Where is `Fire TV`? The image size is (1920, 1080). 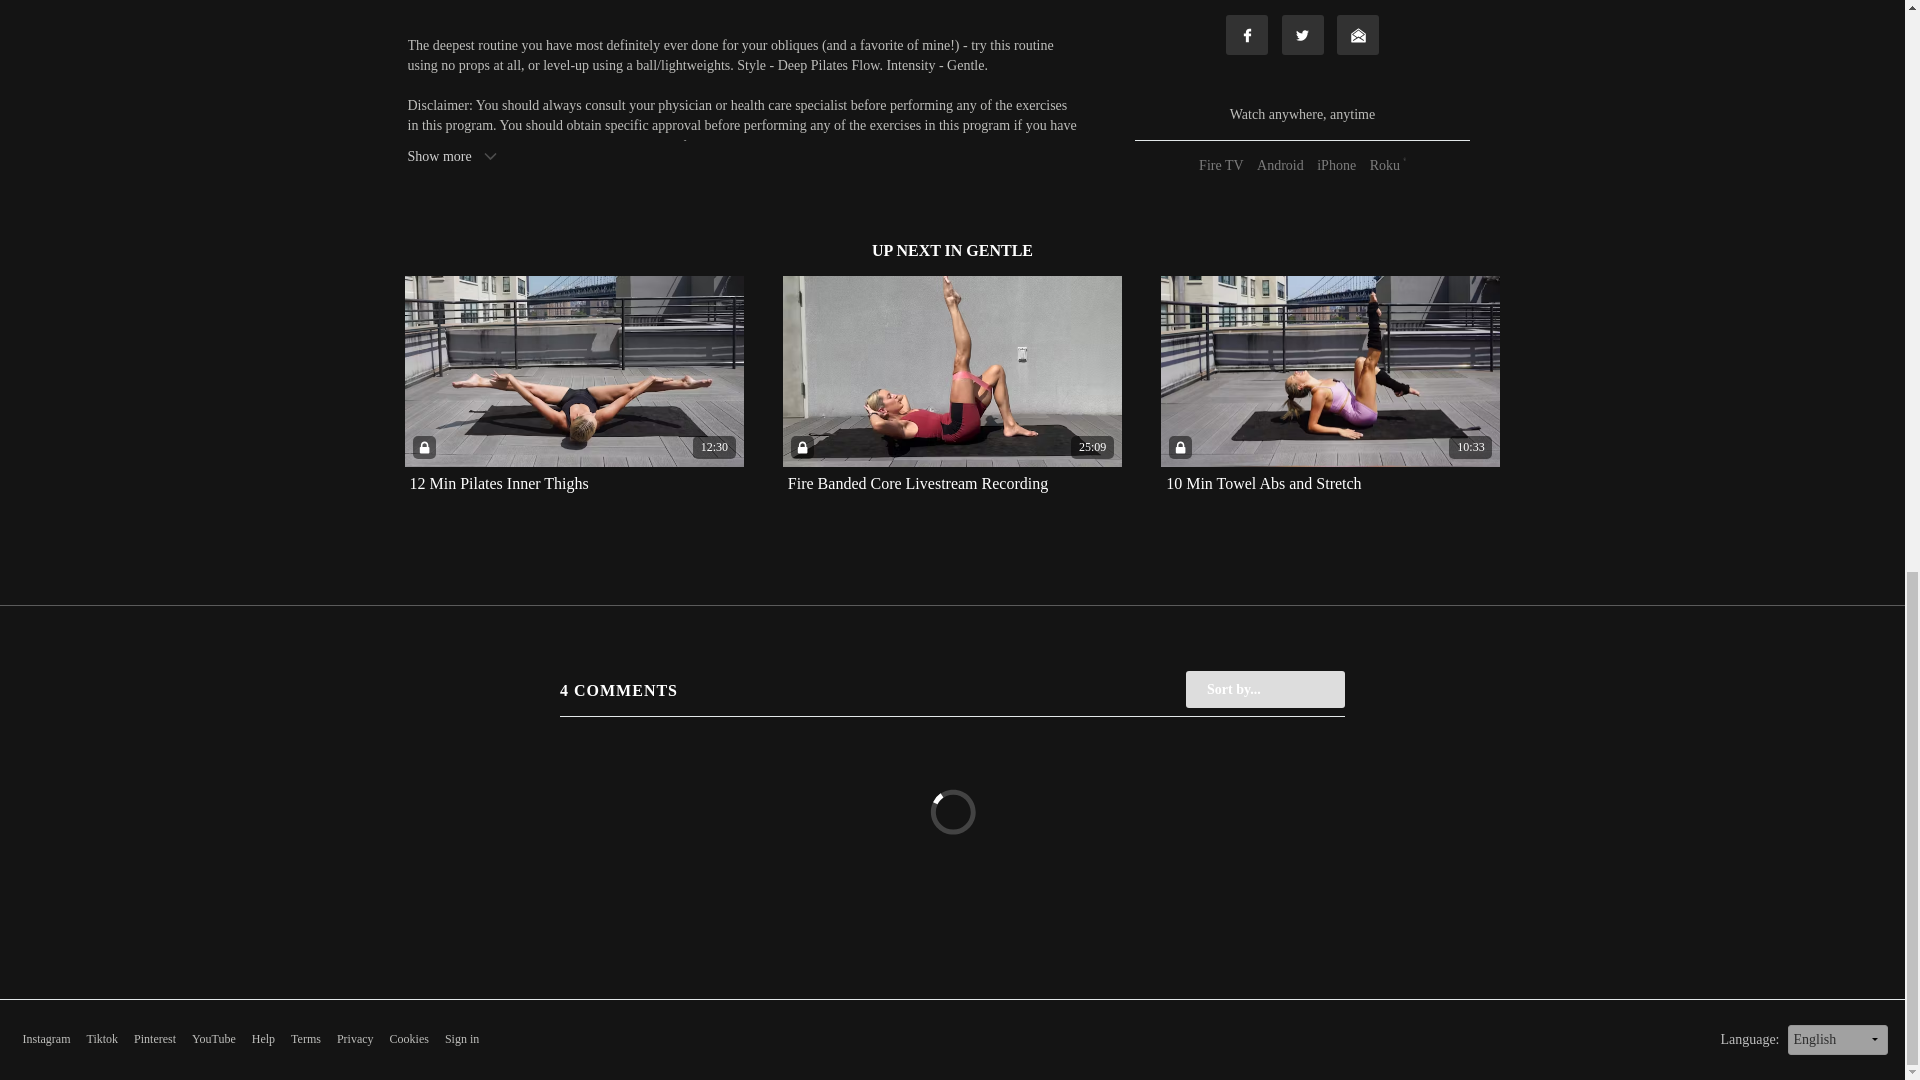
Fire TV is located at coordinates (1221, 164).